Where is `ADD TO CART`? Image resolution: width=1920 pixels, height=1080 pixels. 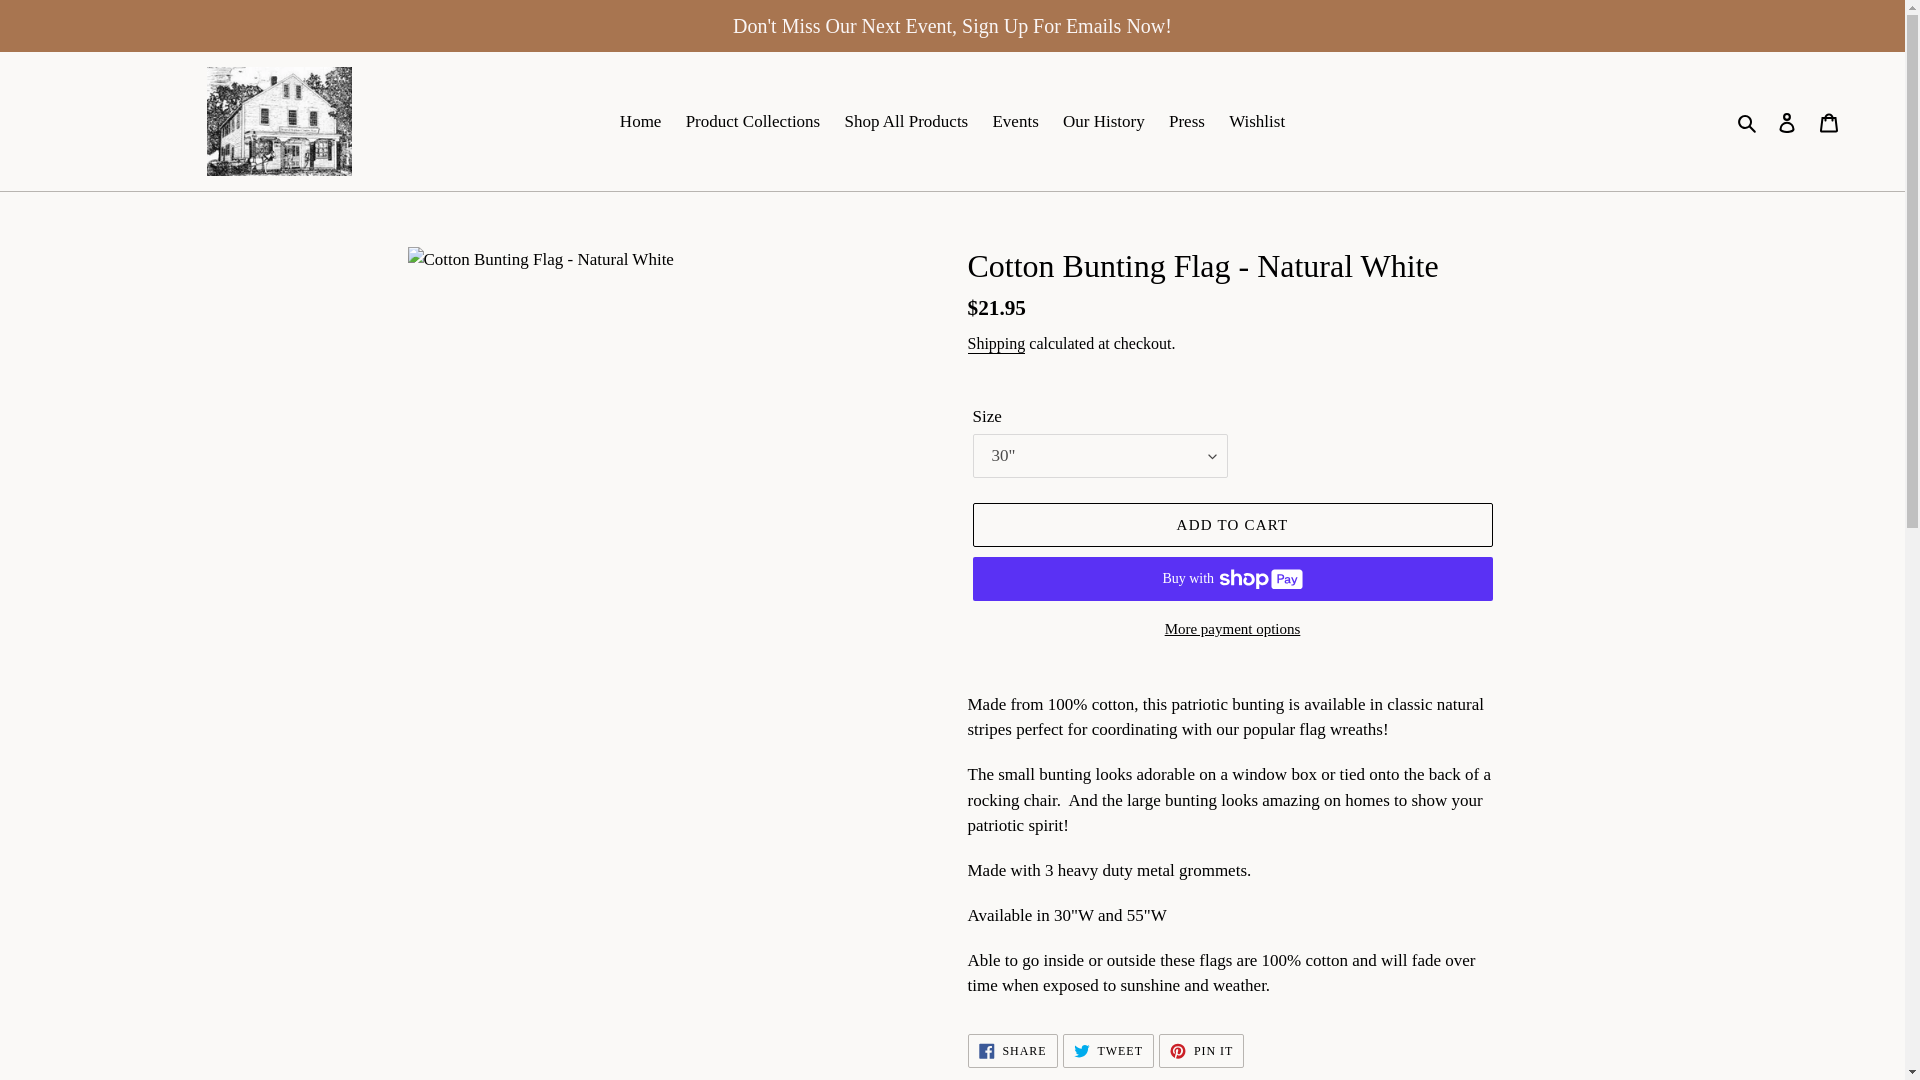
ADD TO CART is located at coordinates (1231, 524).